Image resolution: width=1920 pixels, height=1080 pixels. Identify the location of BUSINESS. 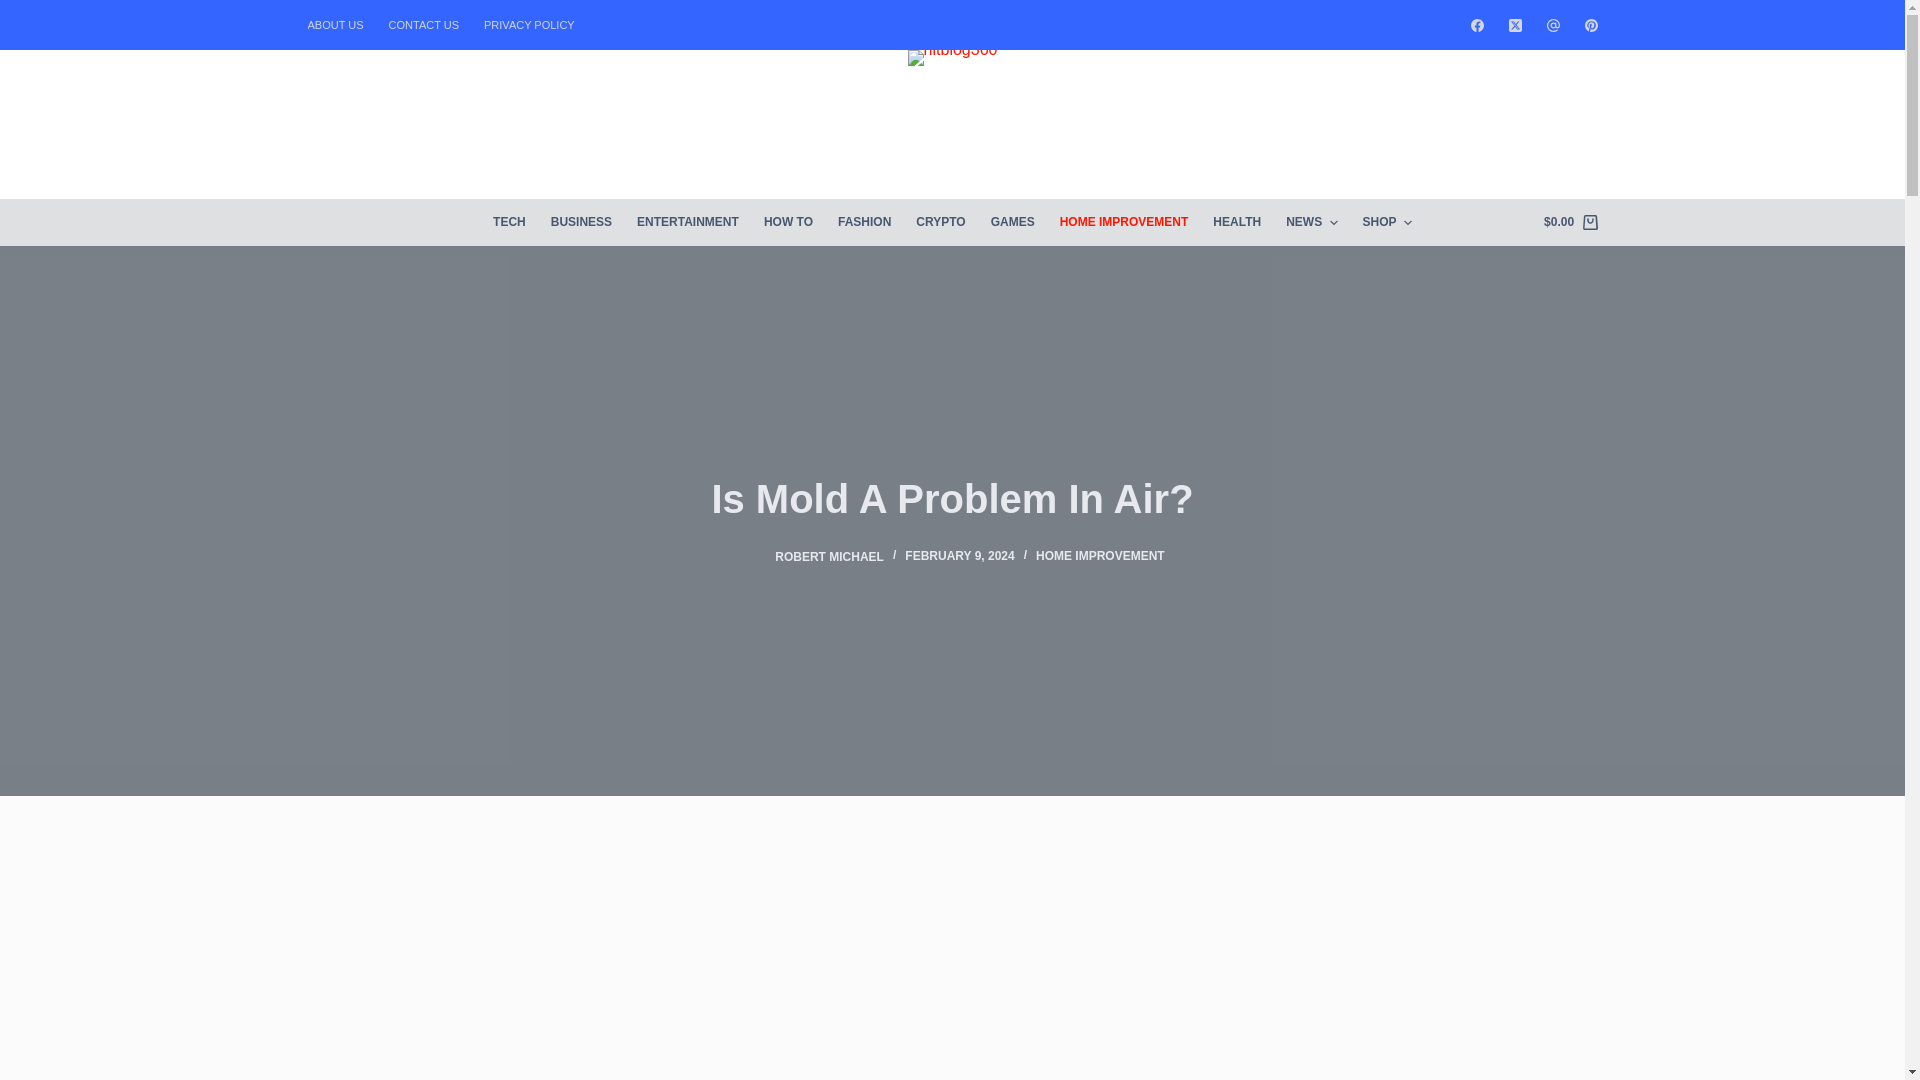
(580, 222).